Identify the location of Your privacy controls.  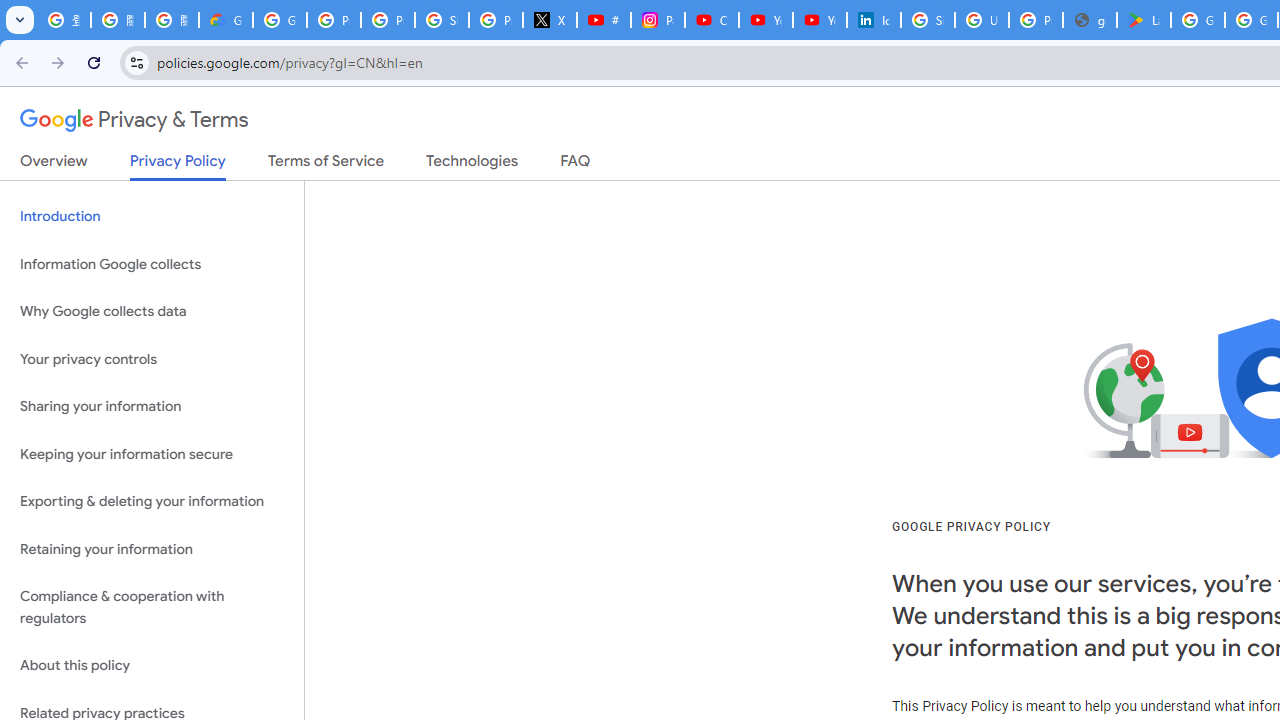
(152, 358).